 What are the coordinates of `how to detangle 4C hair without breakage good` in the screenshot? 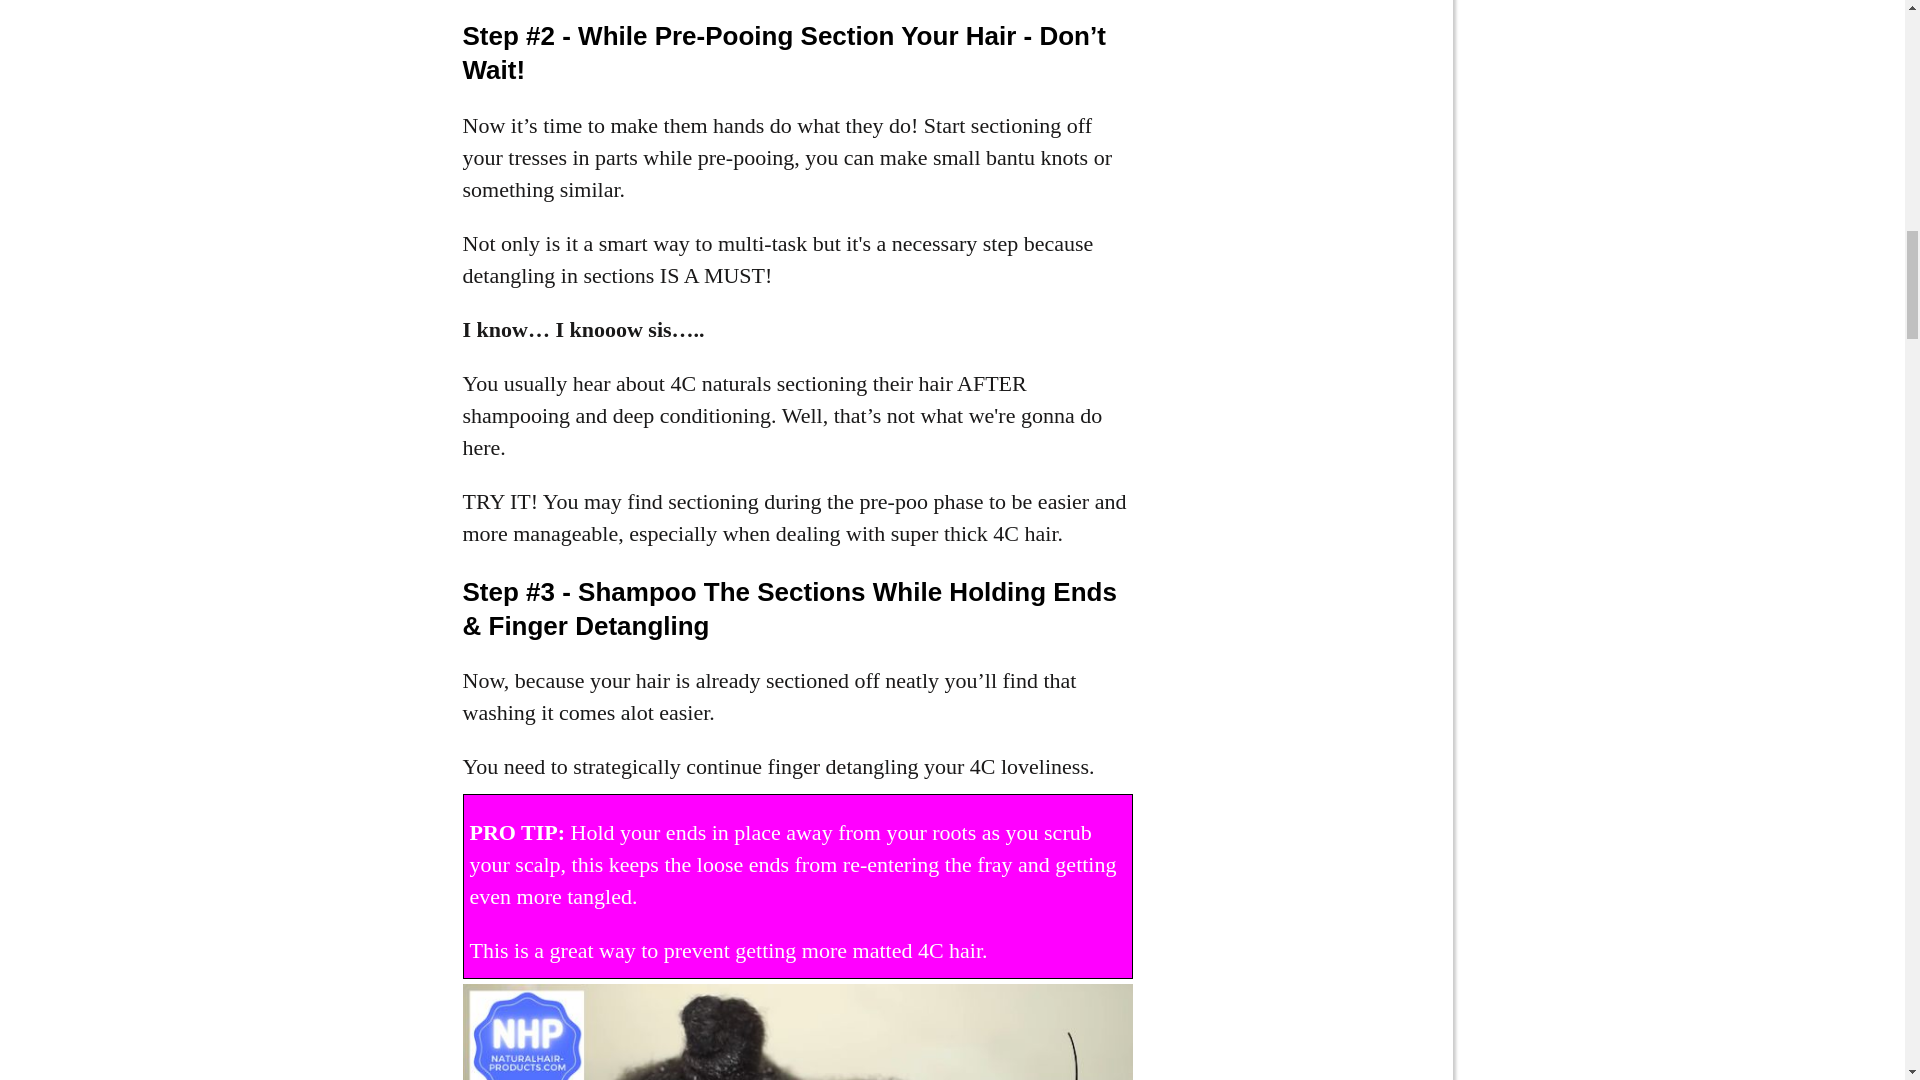 It's located at (797, 1032).